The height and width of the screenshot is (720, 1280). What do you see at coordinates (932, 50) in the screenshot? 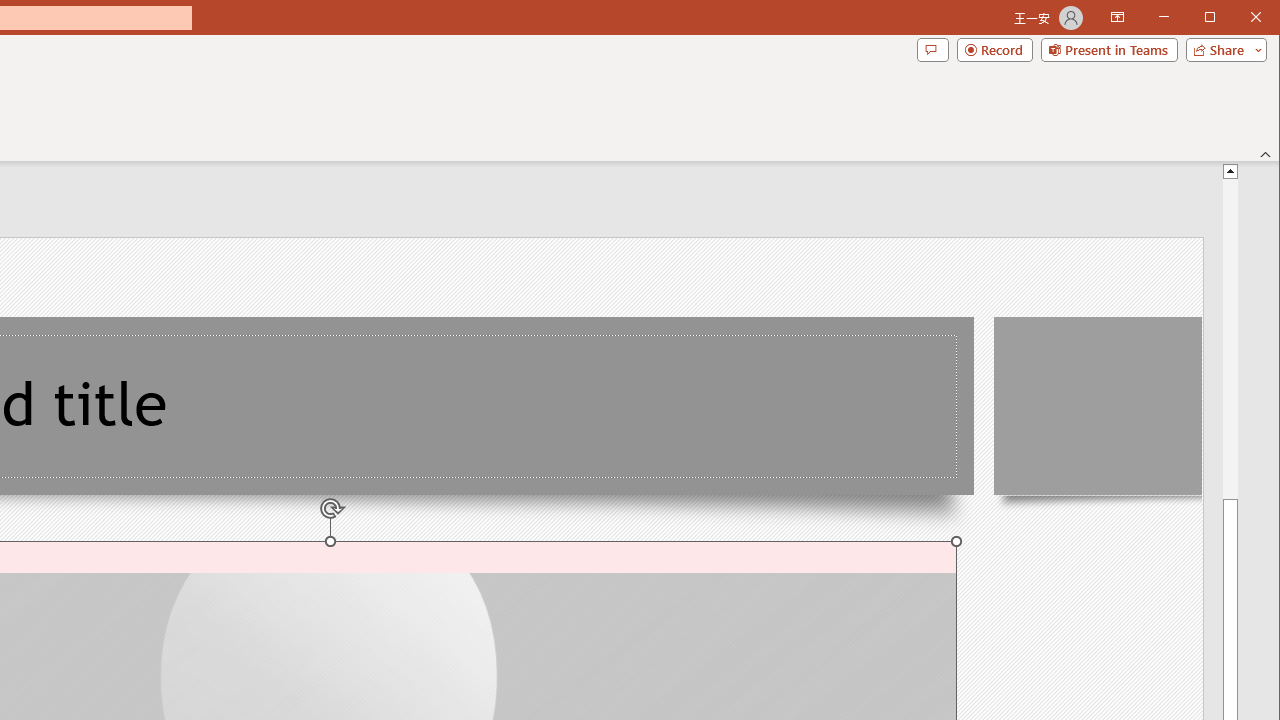
I see `Comments` at bounding box center [932, 50].